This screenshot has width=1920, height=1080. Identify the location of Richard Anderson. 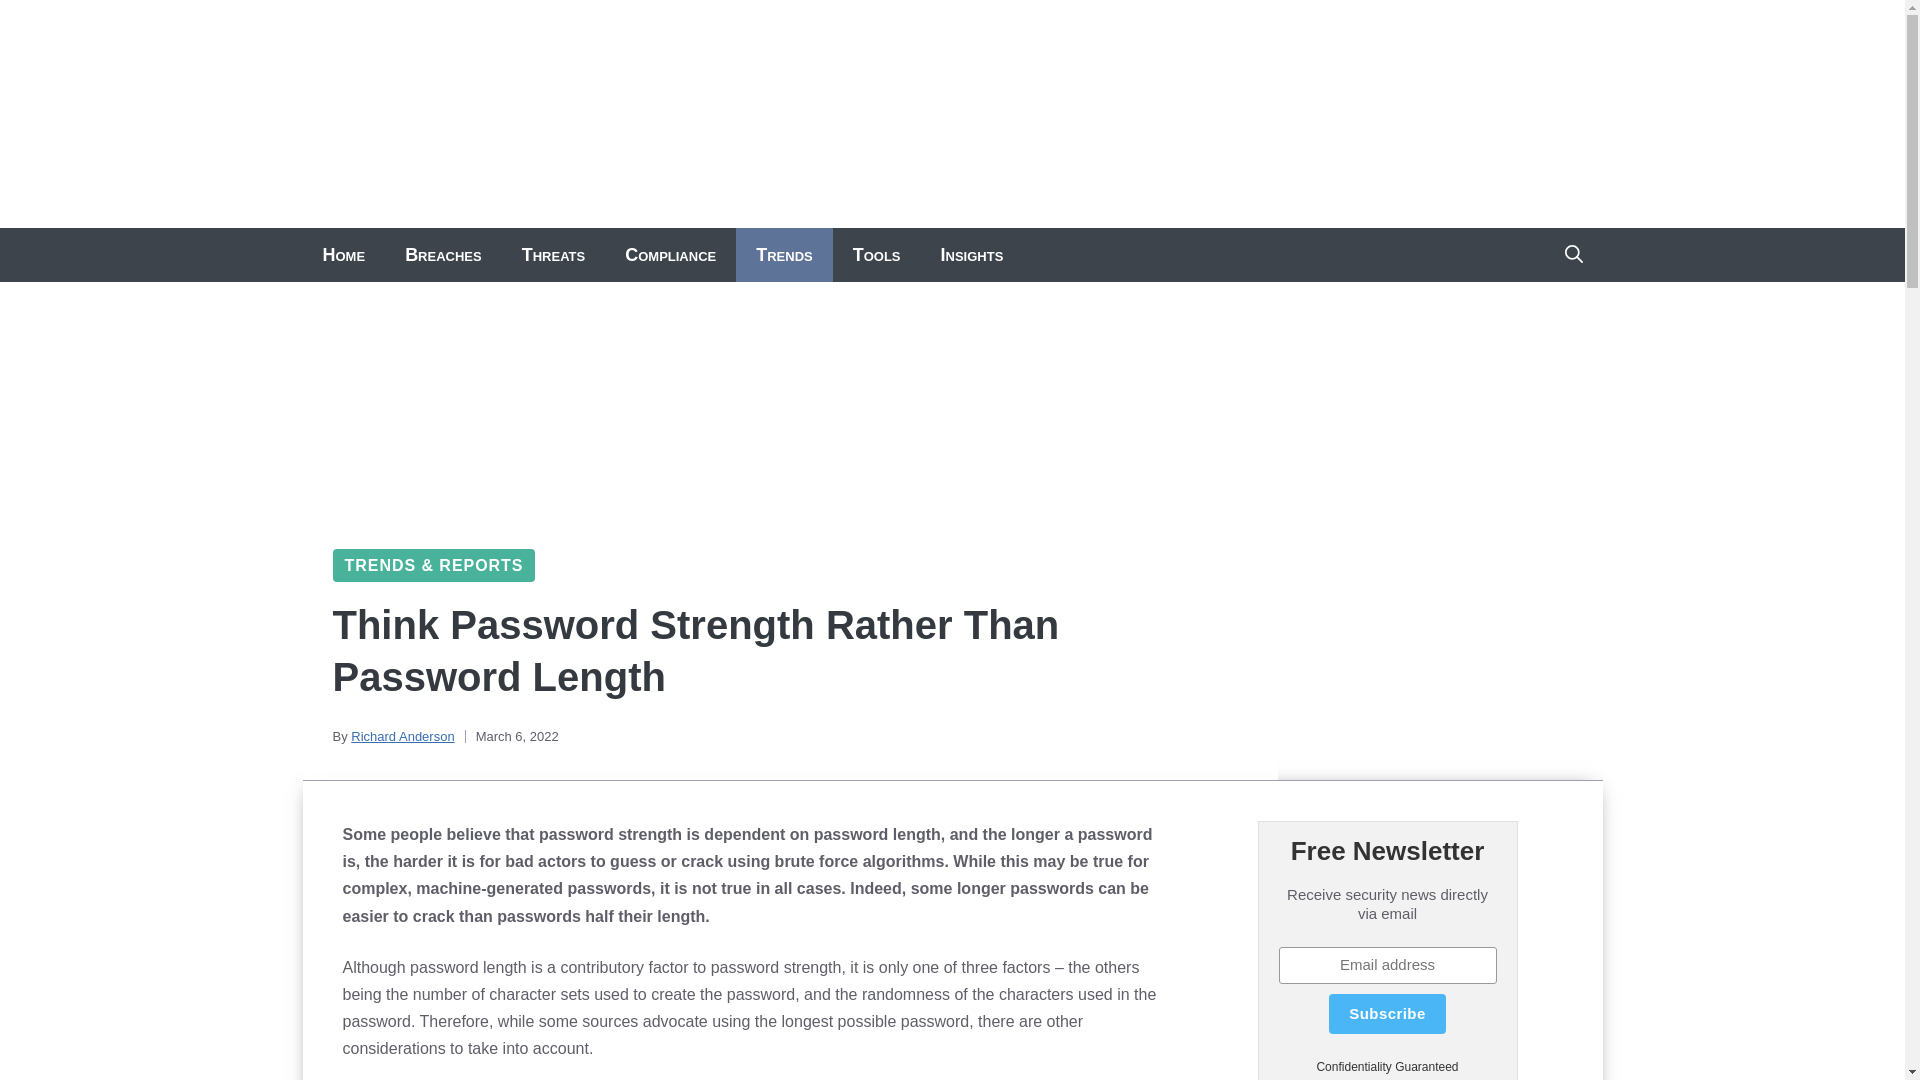
(402, 736).